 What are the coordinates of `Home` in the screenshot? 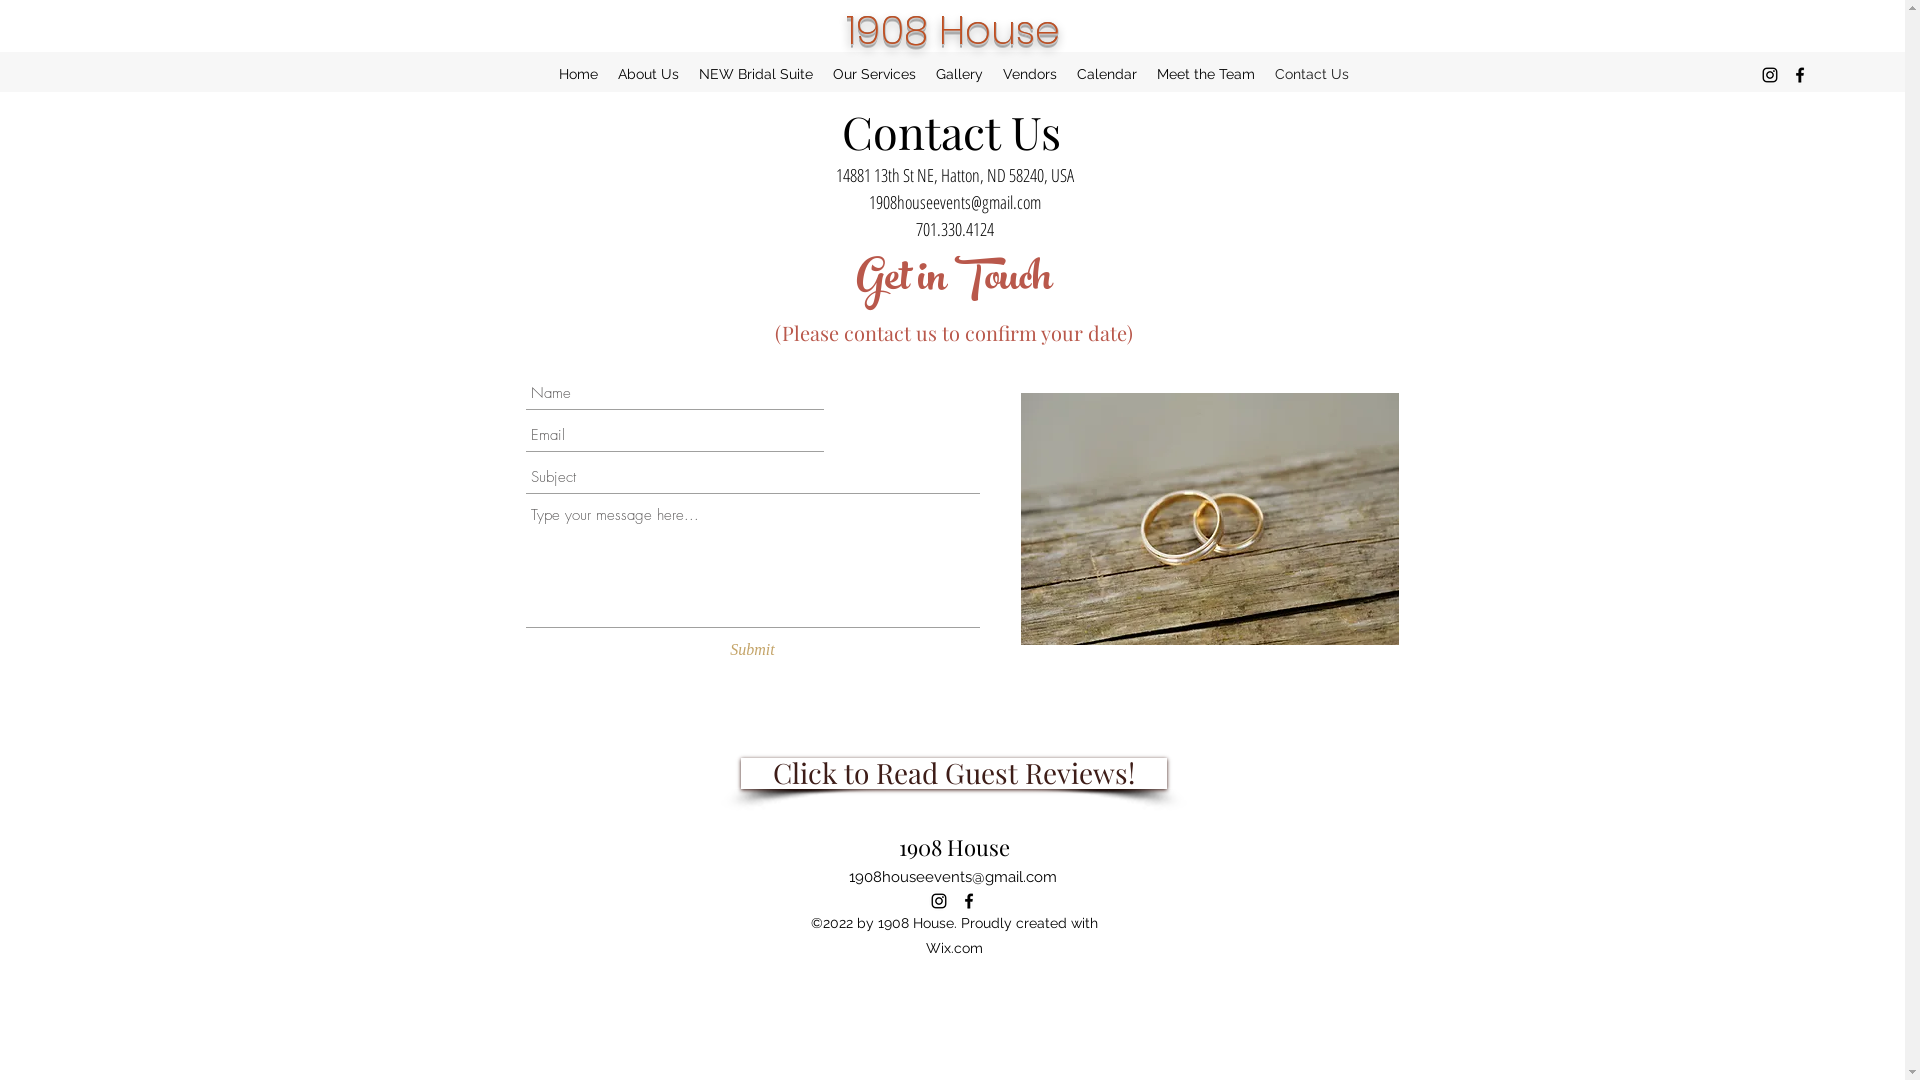 It's located at (578, 74).